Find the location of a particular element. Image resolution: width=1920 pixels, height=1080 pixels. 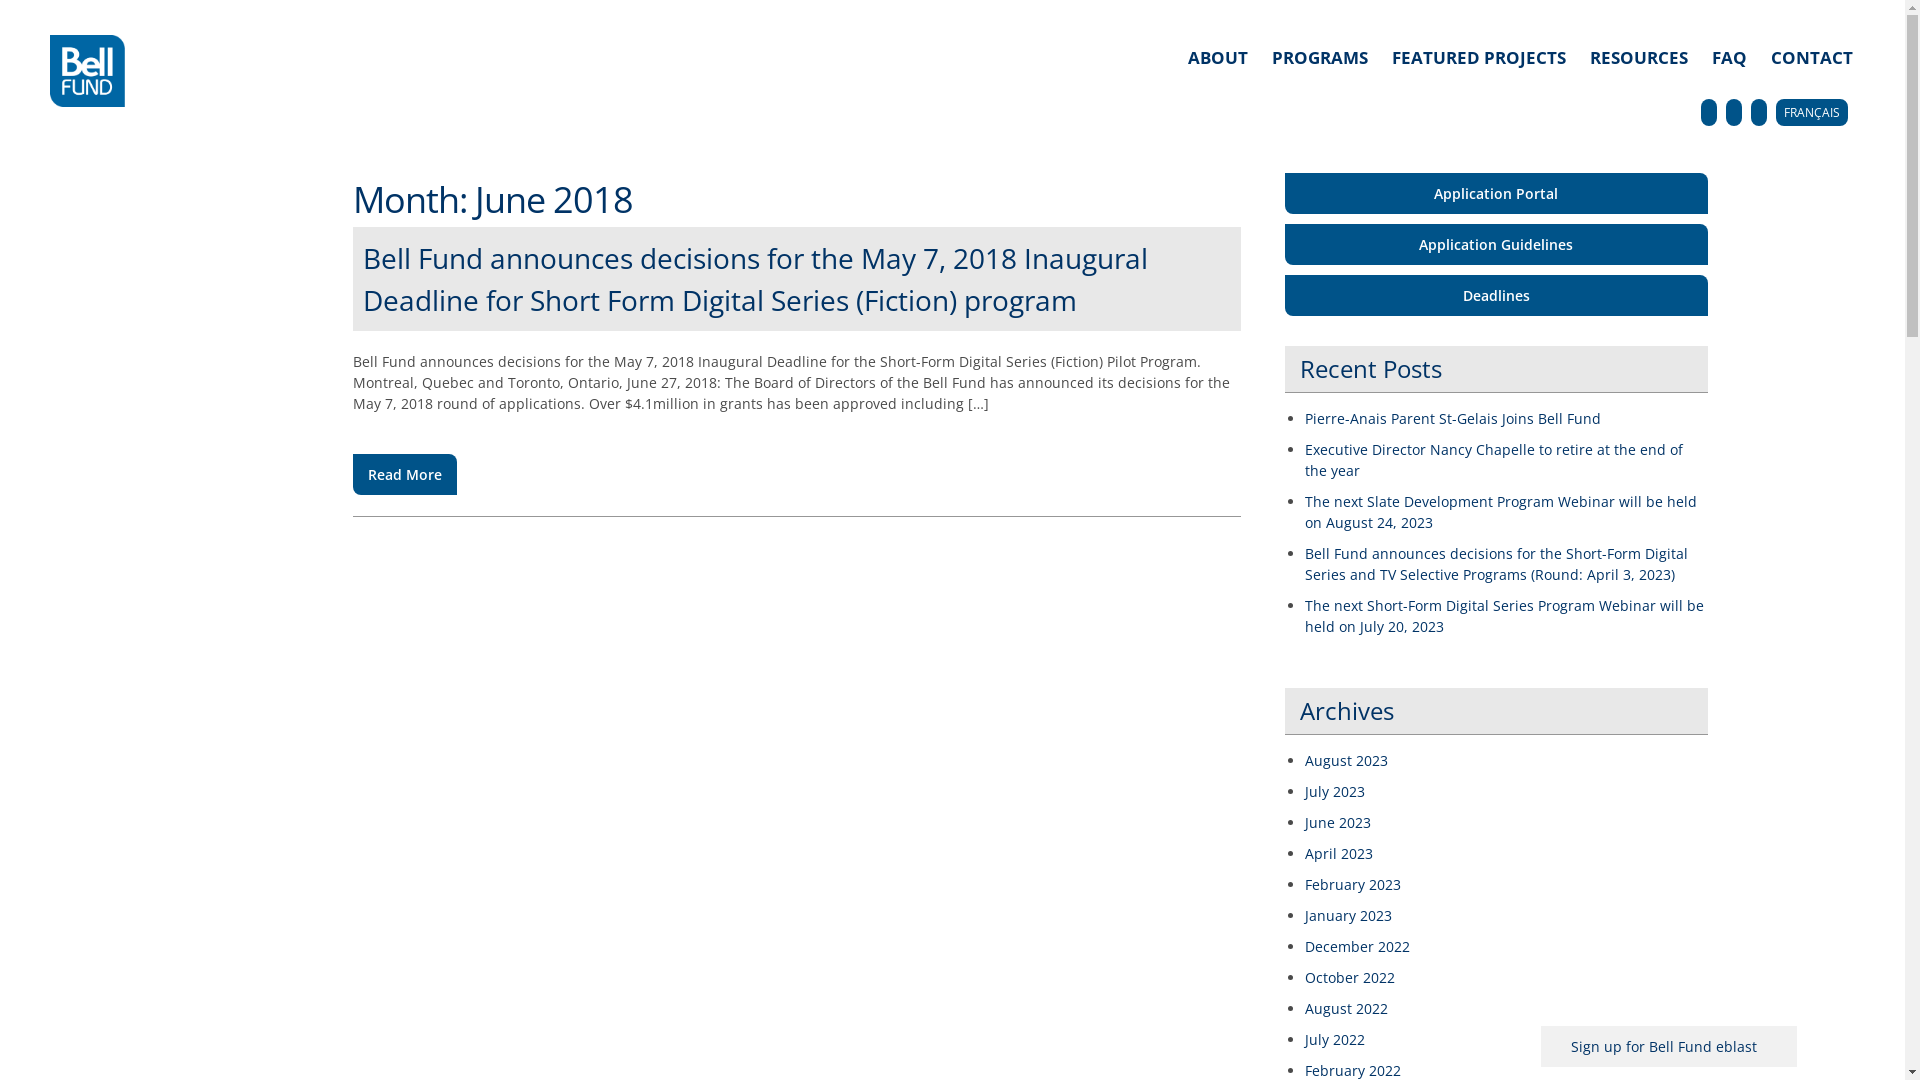

Pierre-Anais Parent St-Gelais Joins Bell Fund is located at coordinates (1453, 418).